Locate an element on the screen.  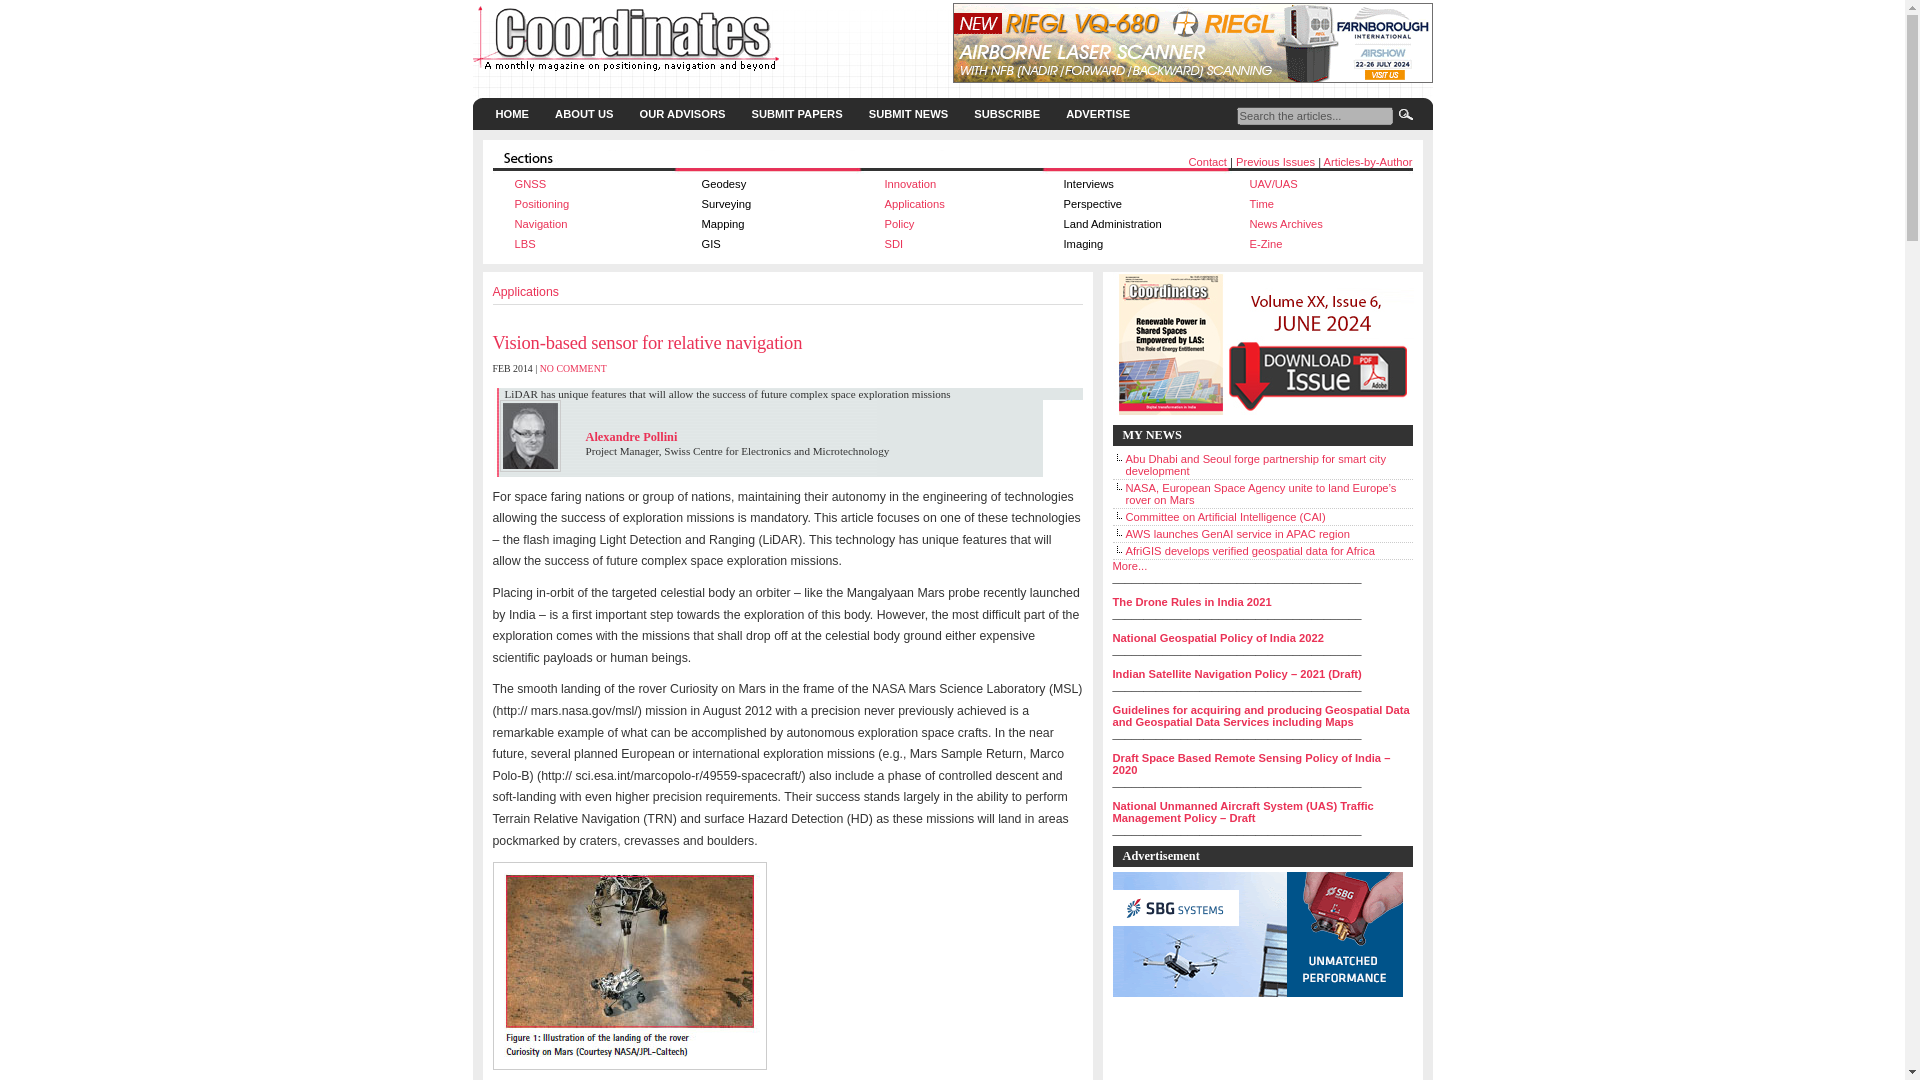
Imaging is located at coordinates (1084, 243).